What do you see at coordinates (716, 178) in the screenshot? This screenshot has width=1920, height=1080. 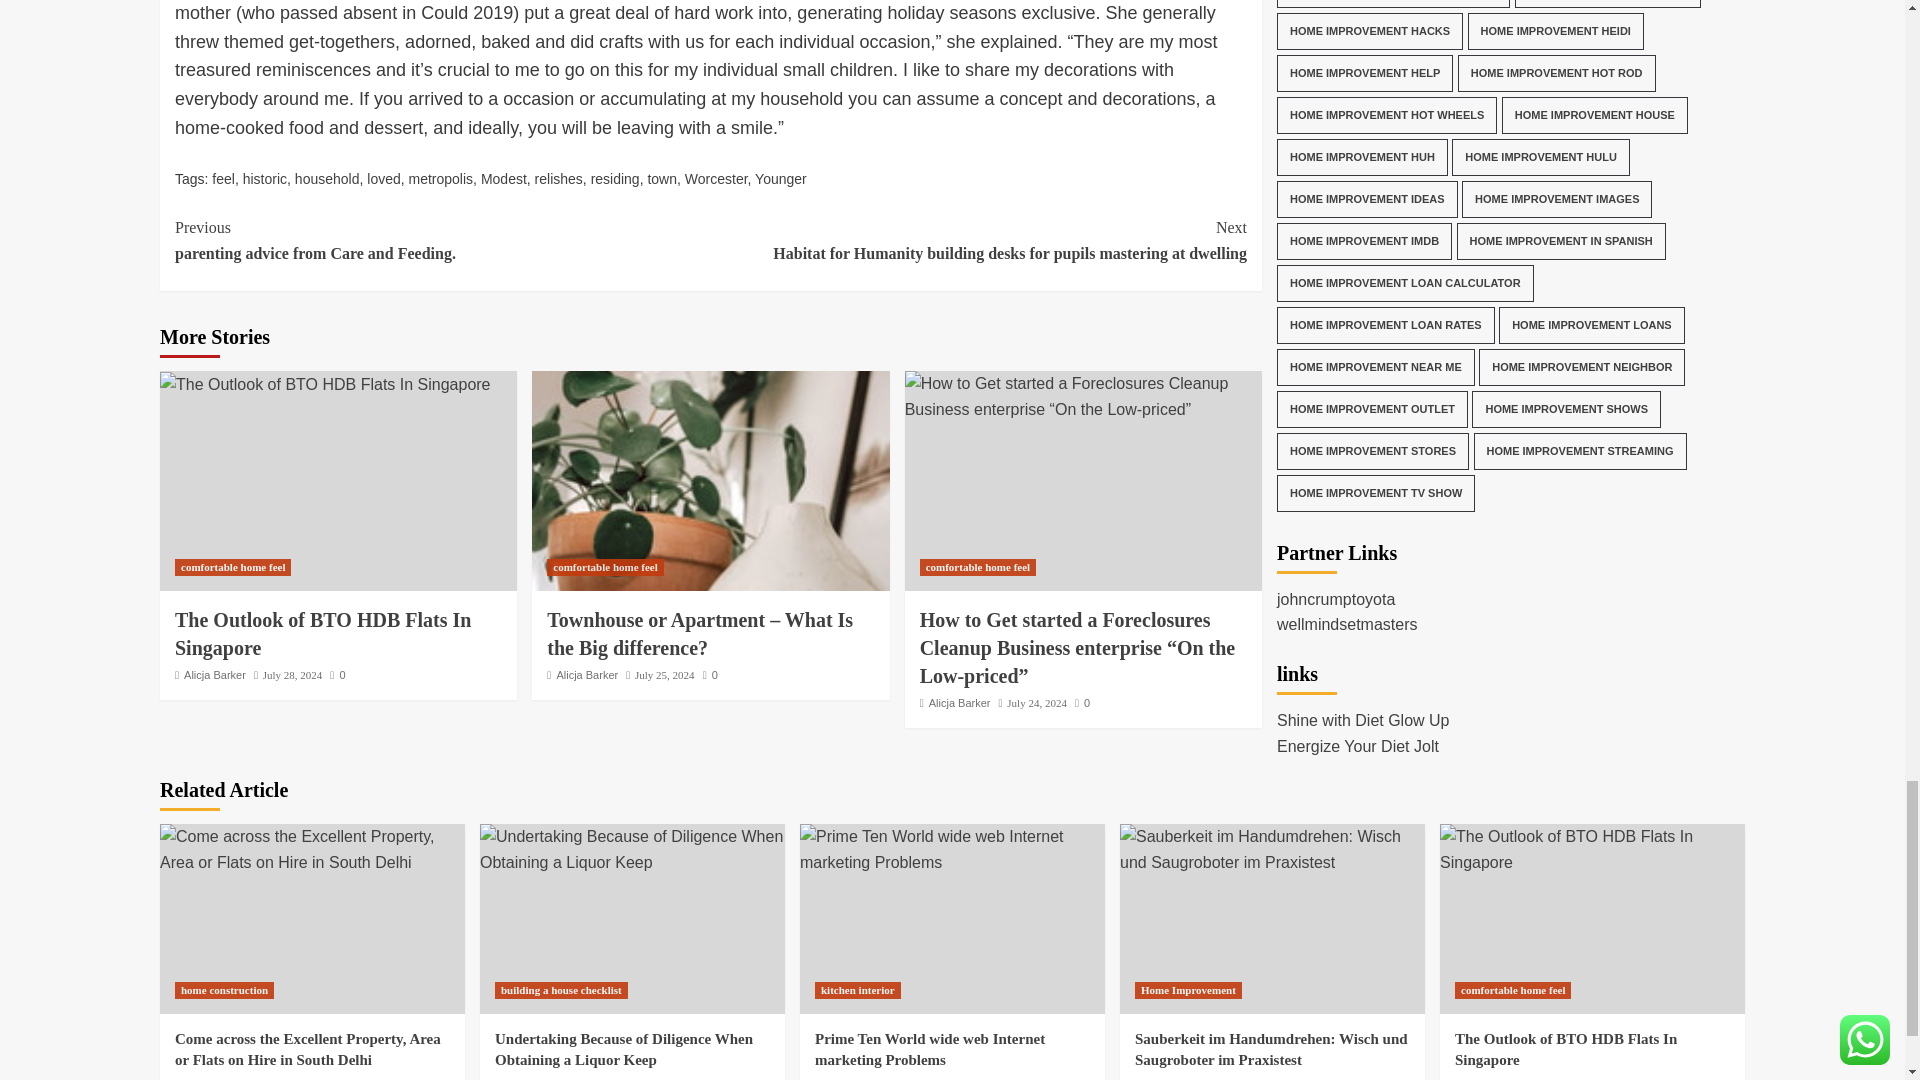 I see `Prime Ten World wide web Internet marketing Problems` at bounding box center [716, 178].